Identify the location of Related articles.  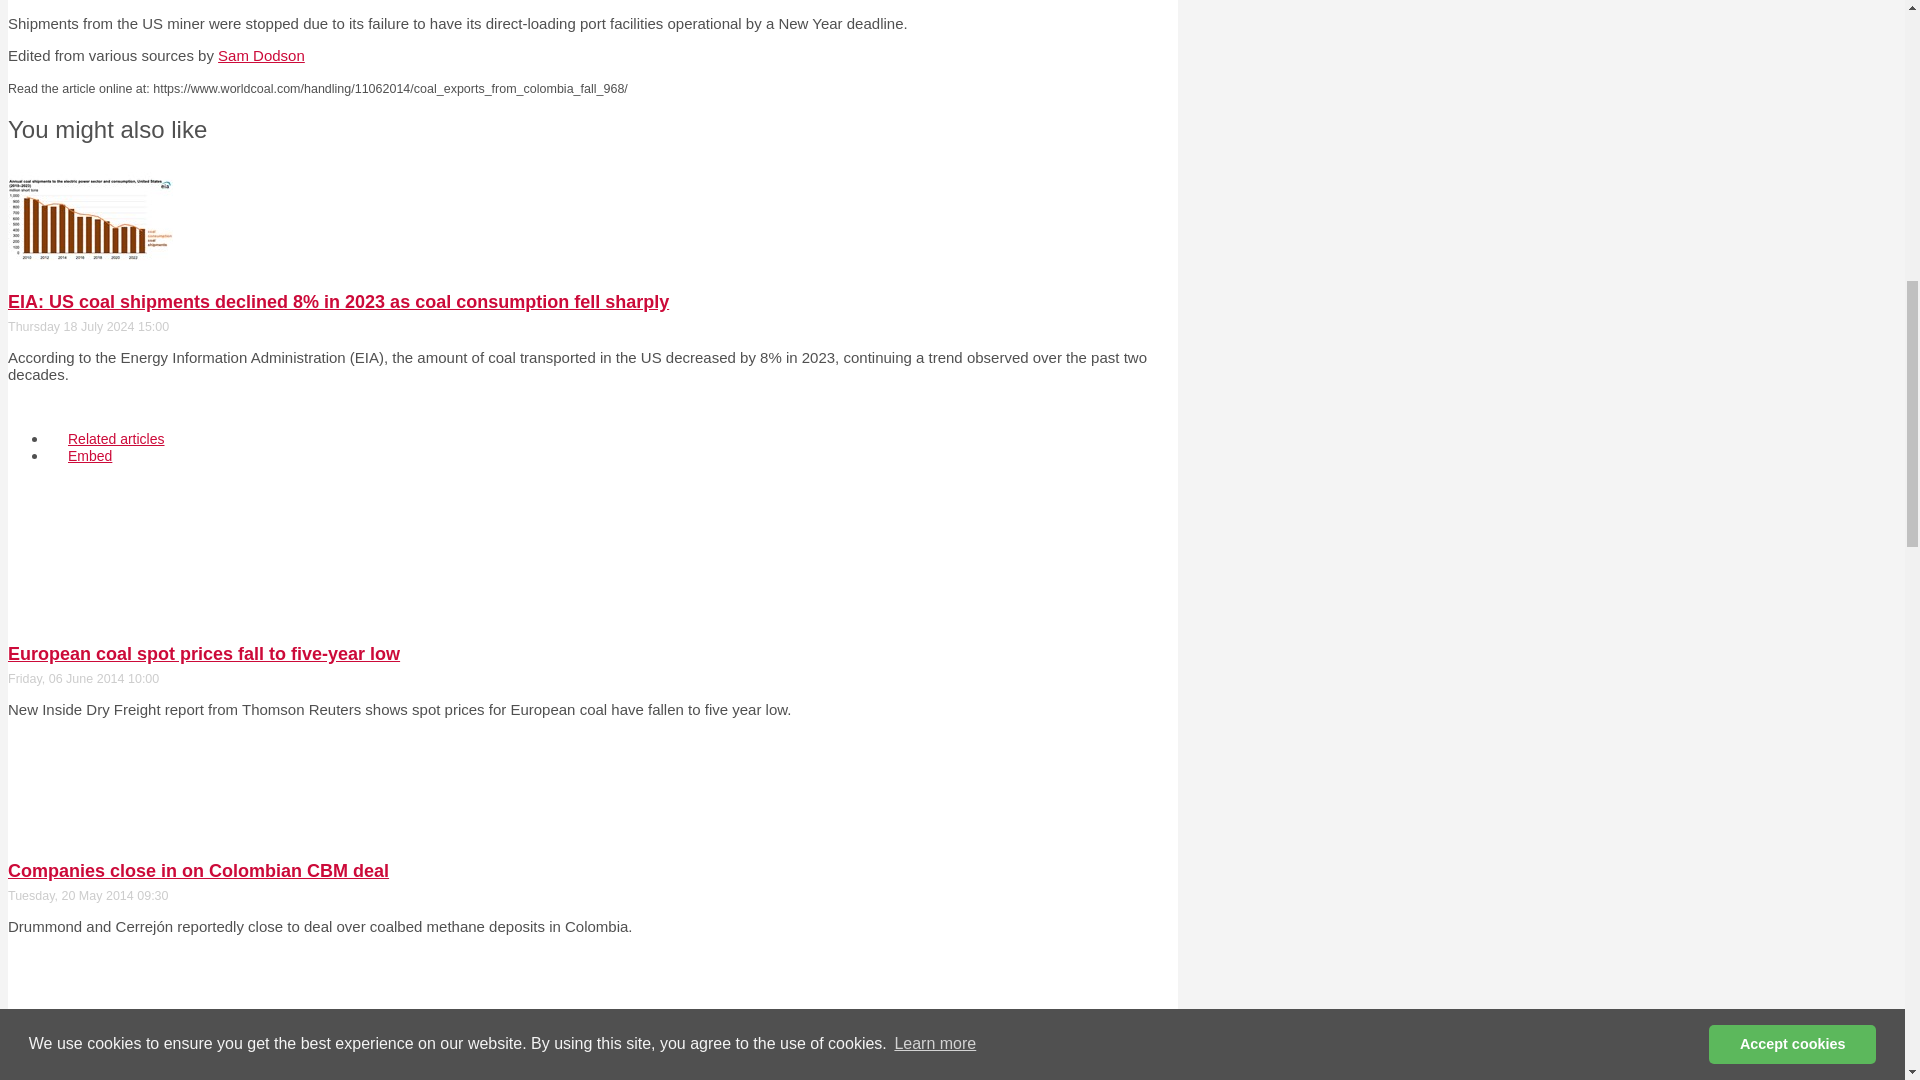
(116, 438).